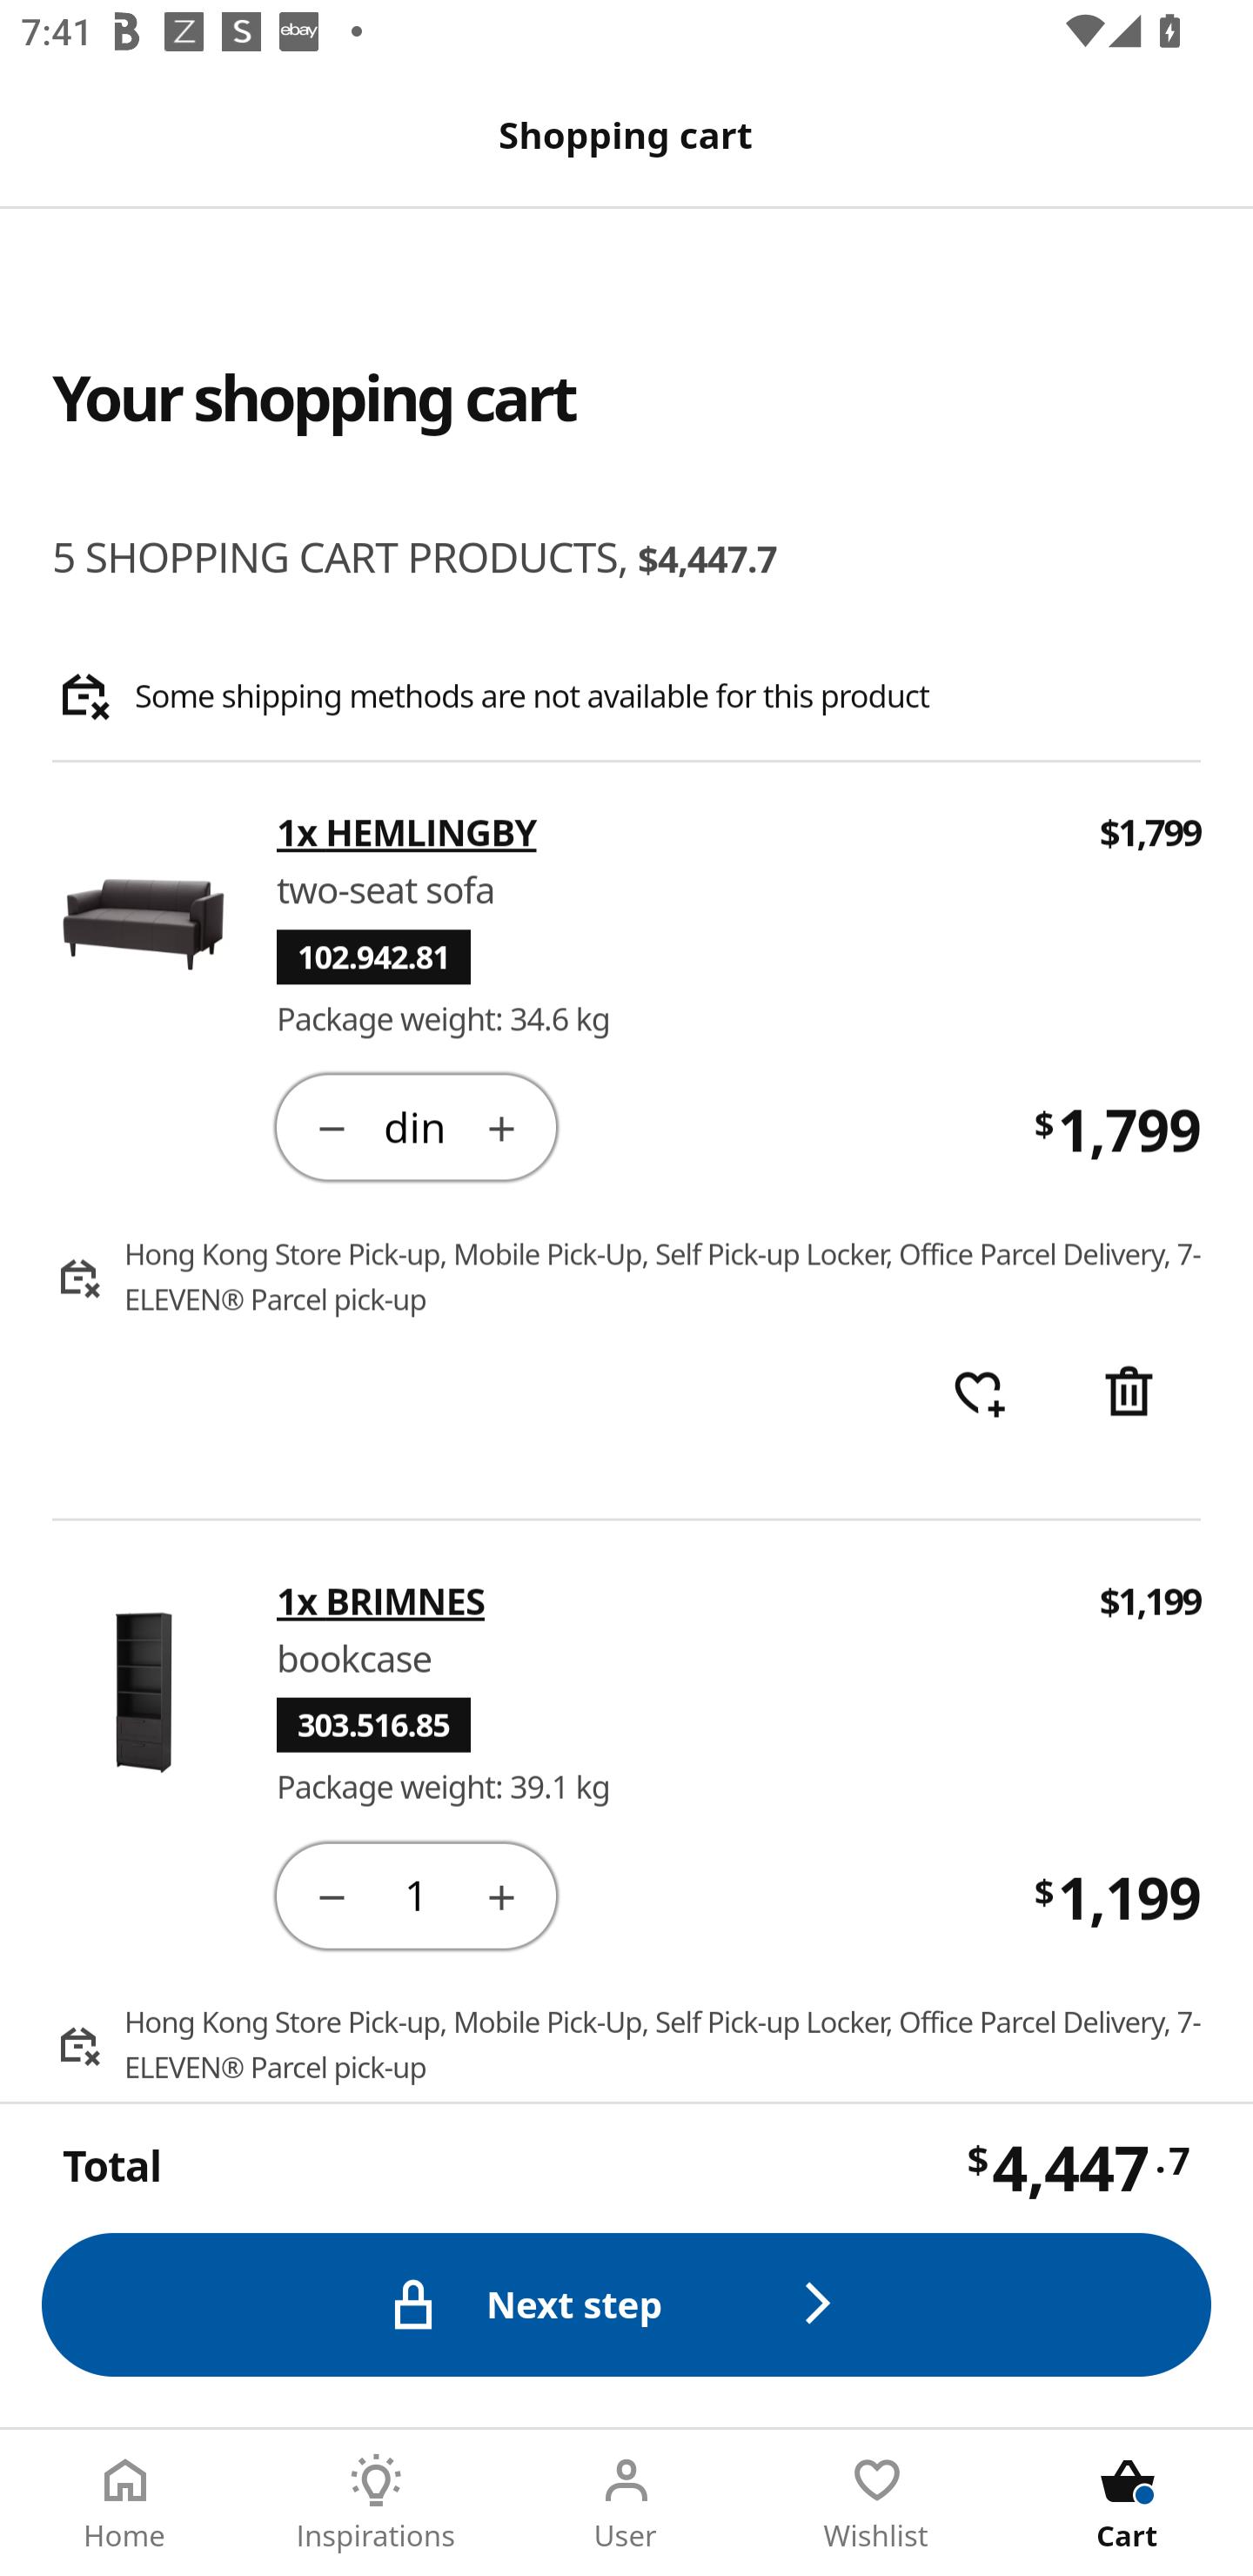 The height and width of the screenshot is (2576, 1253). Describe the element at coordinates (626, 2503) in the screenshot. I see `User
Tab 3 of 5` at that location.